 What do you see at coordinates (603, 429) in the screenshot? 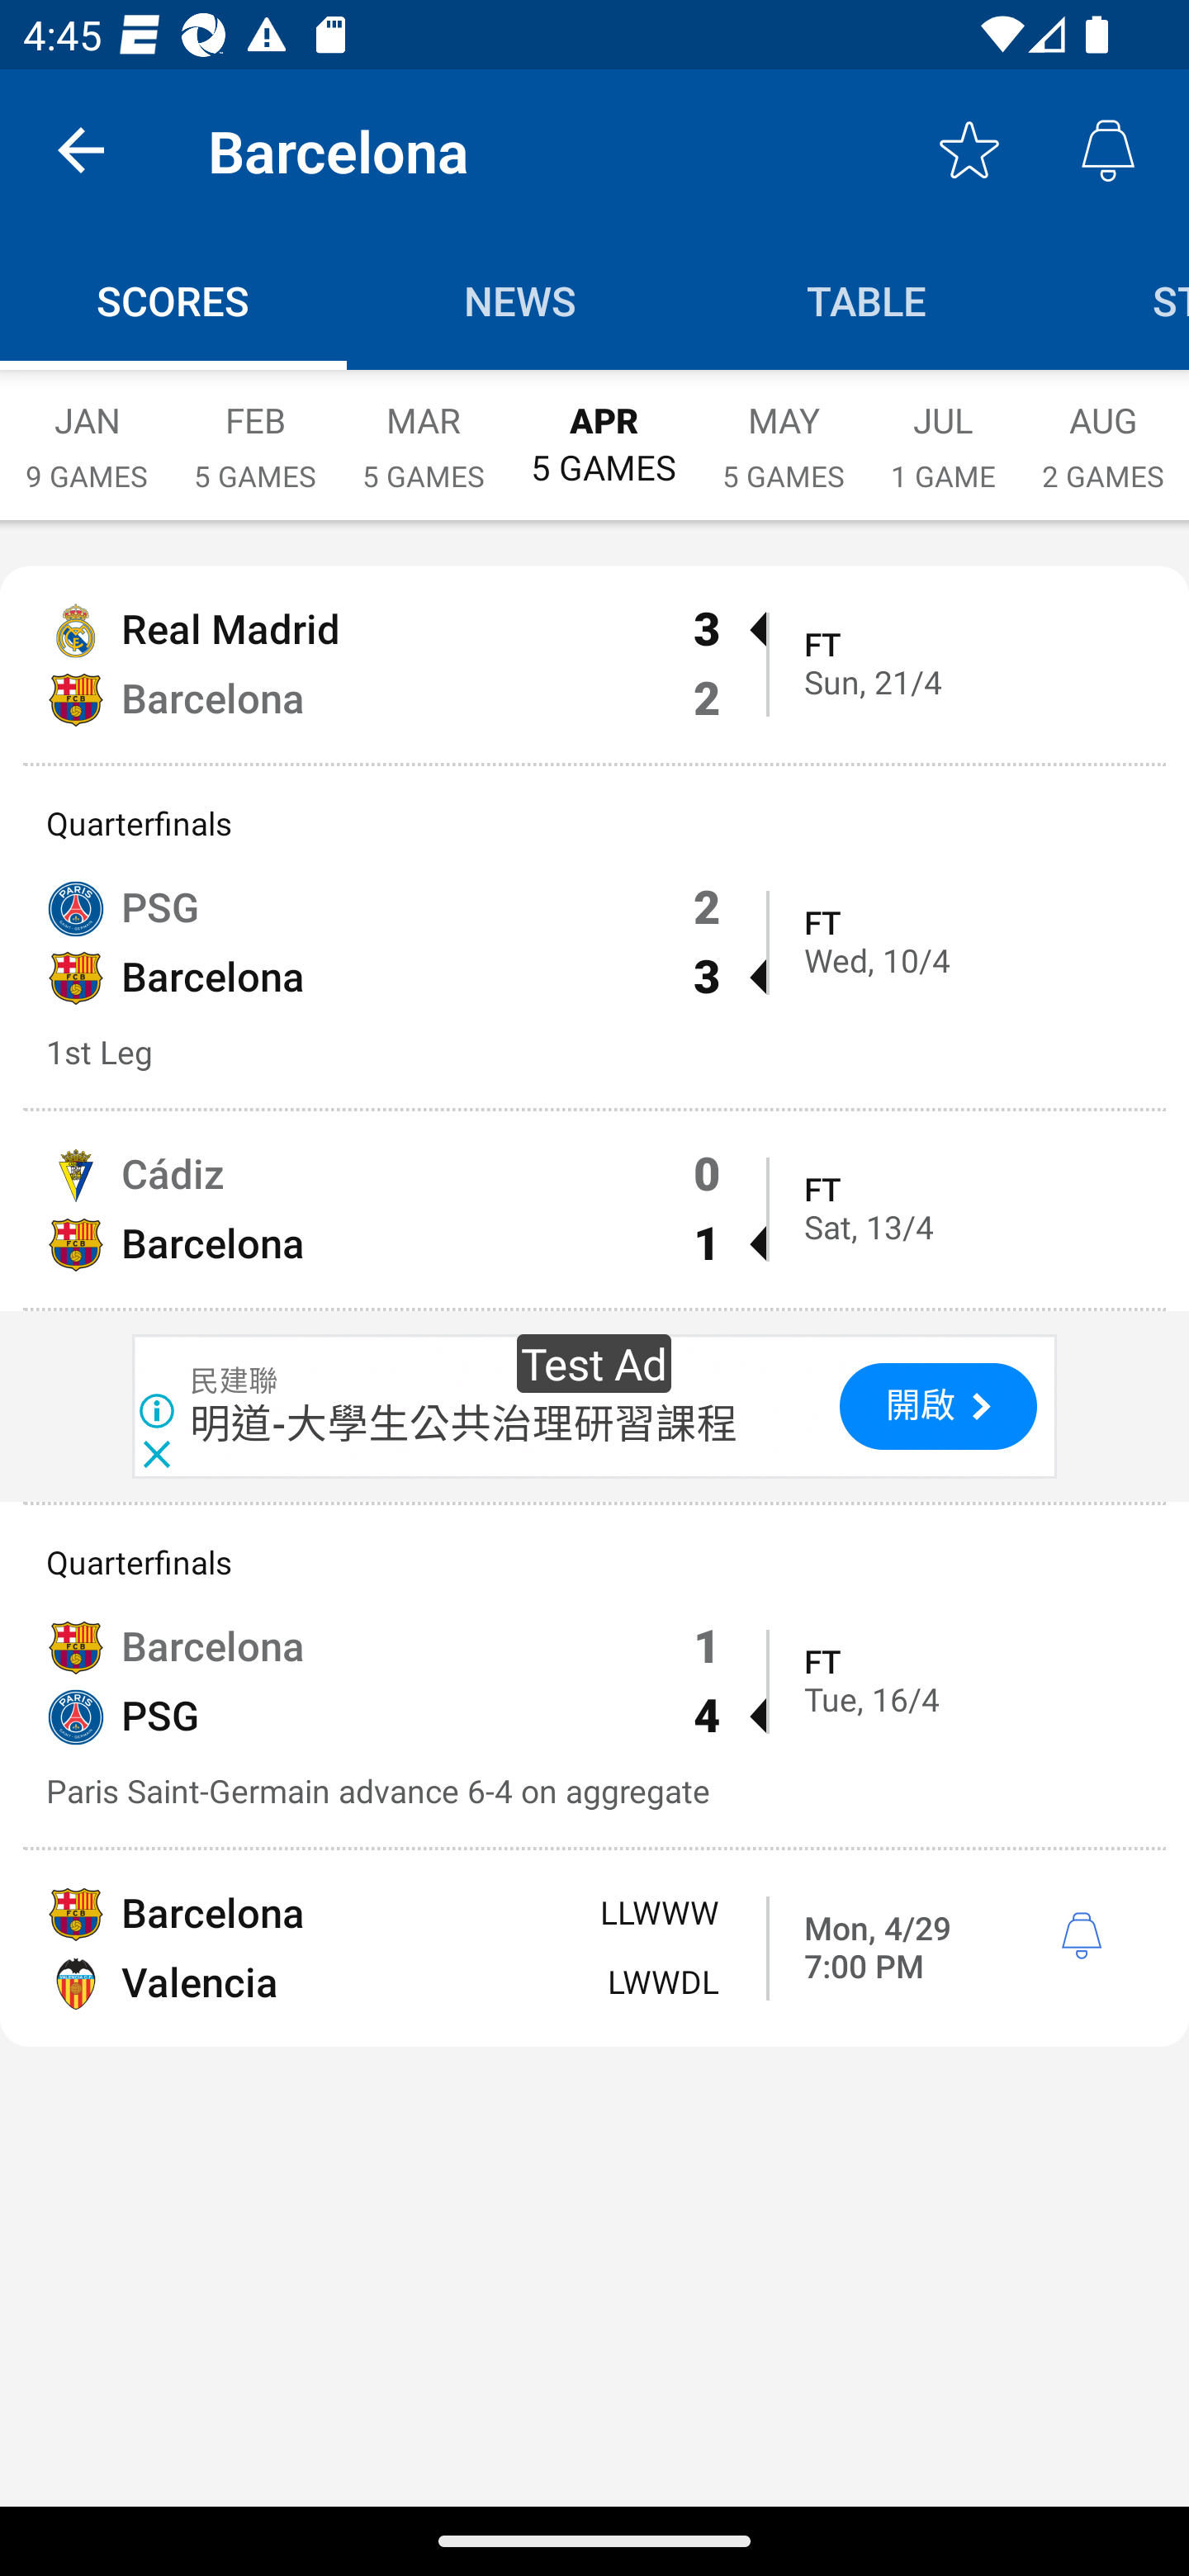
I see `APR 5 GAMES` at bounding box center [603, 429].